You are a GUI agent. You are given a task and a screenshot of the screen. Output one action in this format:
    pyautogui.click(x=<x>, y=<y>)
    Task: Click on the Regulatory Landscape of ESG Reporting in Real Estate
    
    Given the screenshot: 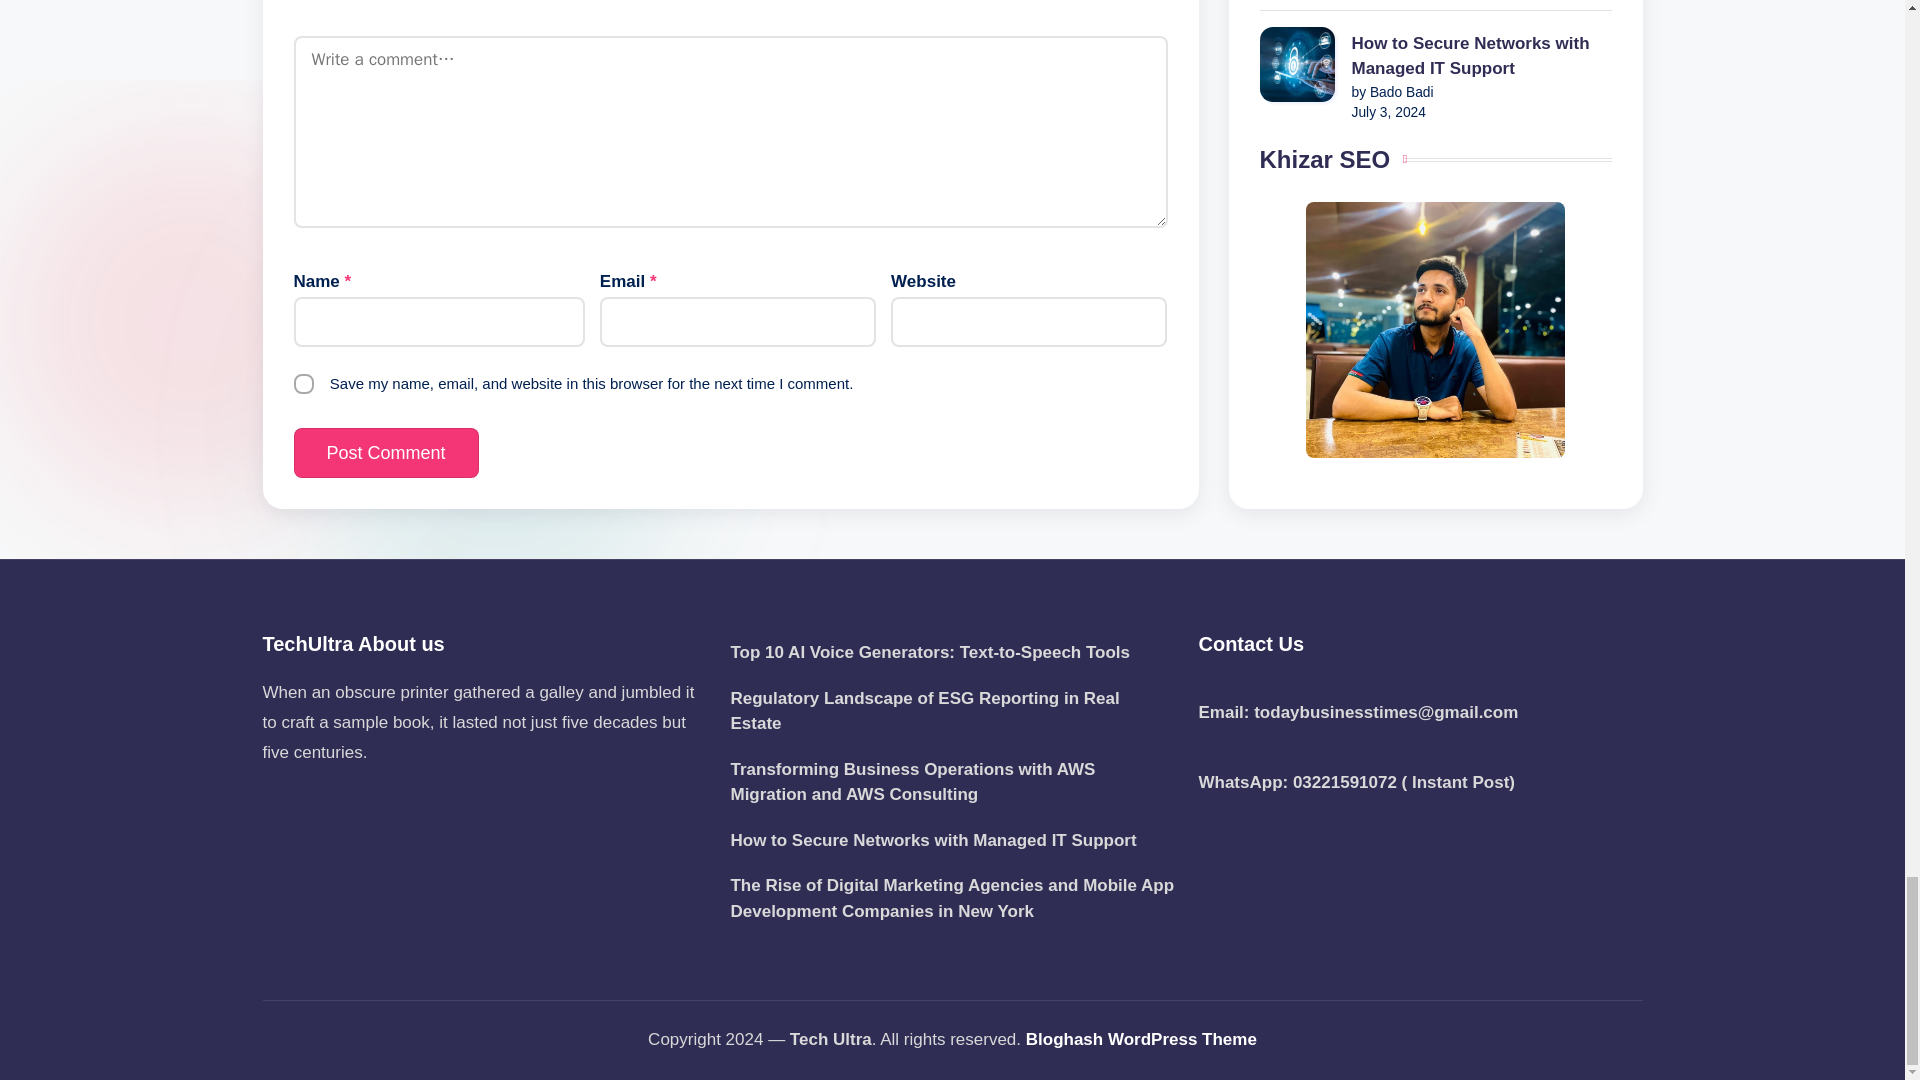 What is the action you would take?
    pyautogui.click(x=951, y=710)
    